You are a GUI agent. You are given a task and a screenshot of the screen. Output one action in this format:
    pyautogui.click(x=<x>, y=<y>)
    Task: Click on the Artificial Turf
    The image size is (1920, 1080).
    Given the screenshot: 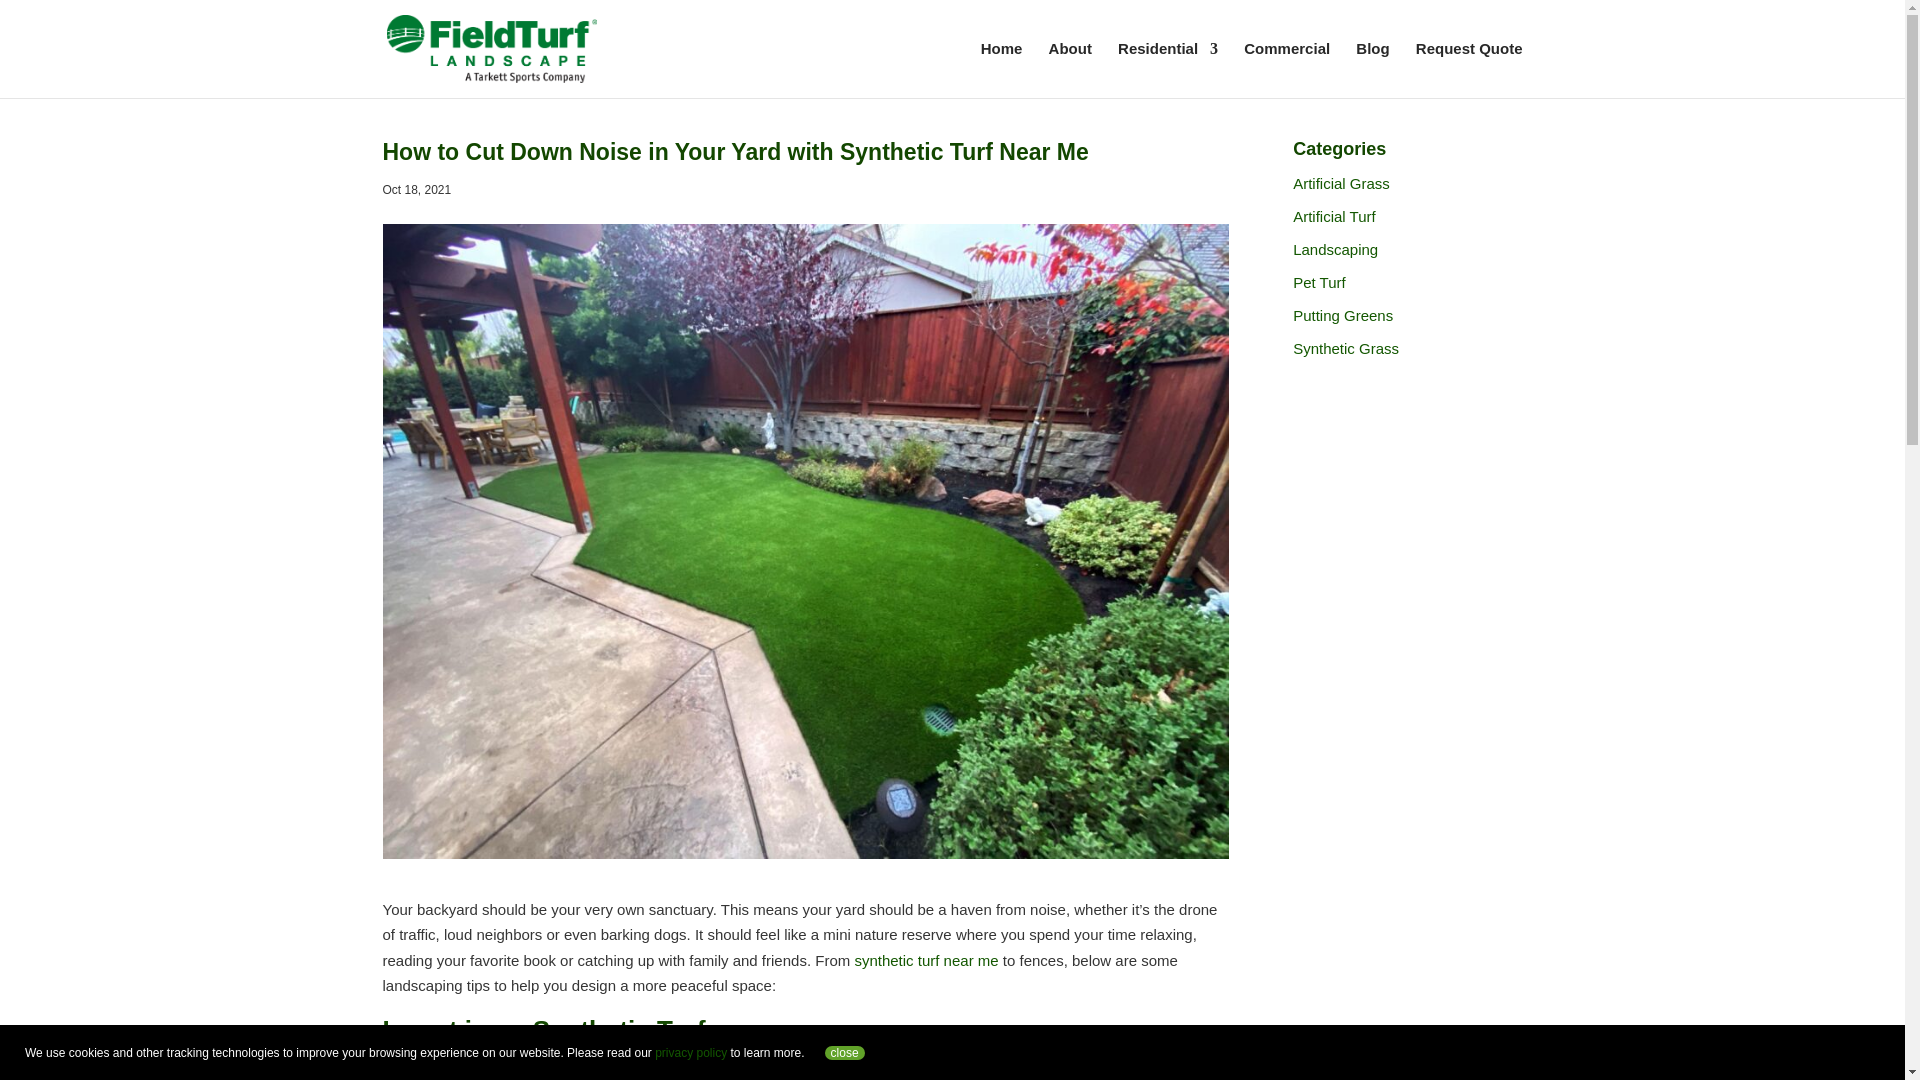 What is the action you would take?
    pyautogui.click(x=1334, y=216)
    